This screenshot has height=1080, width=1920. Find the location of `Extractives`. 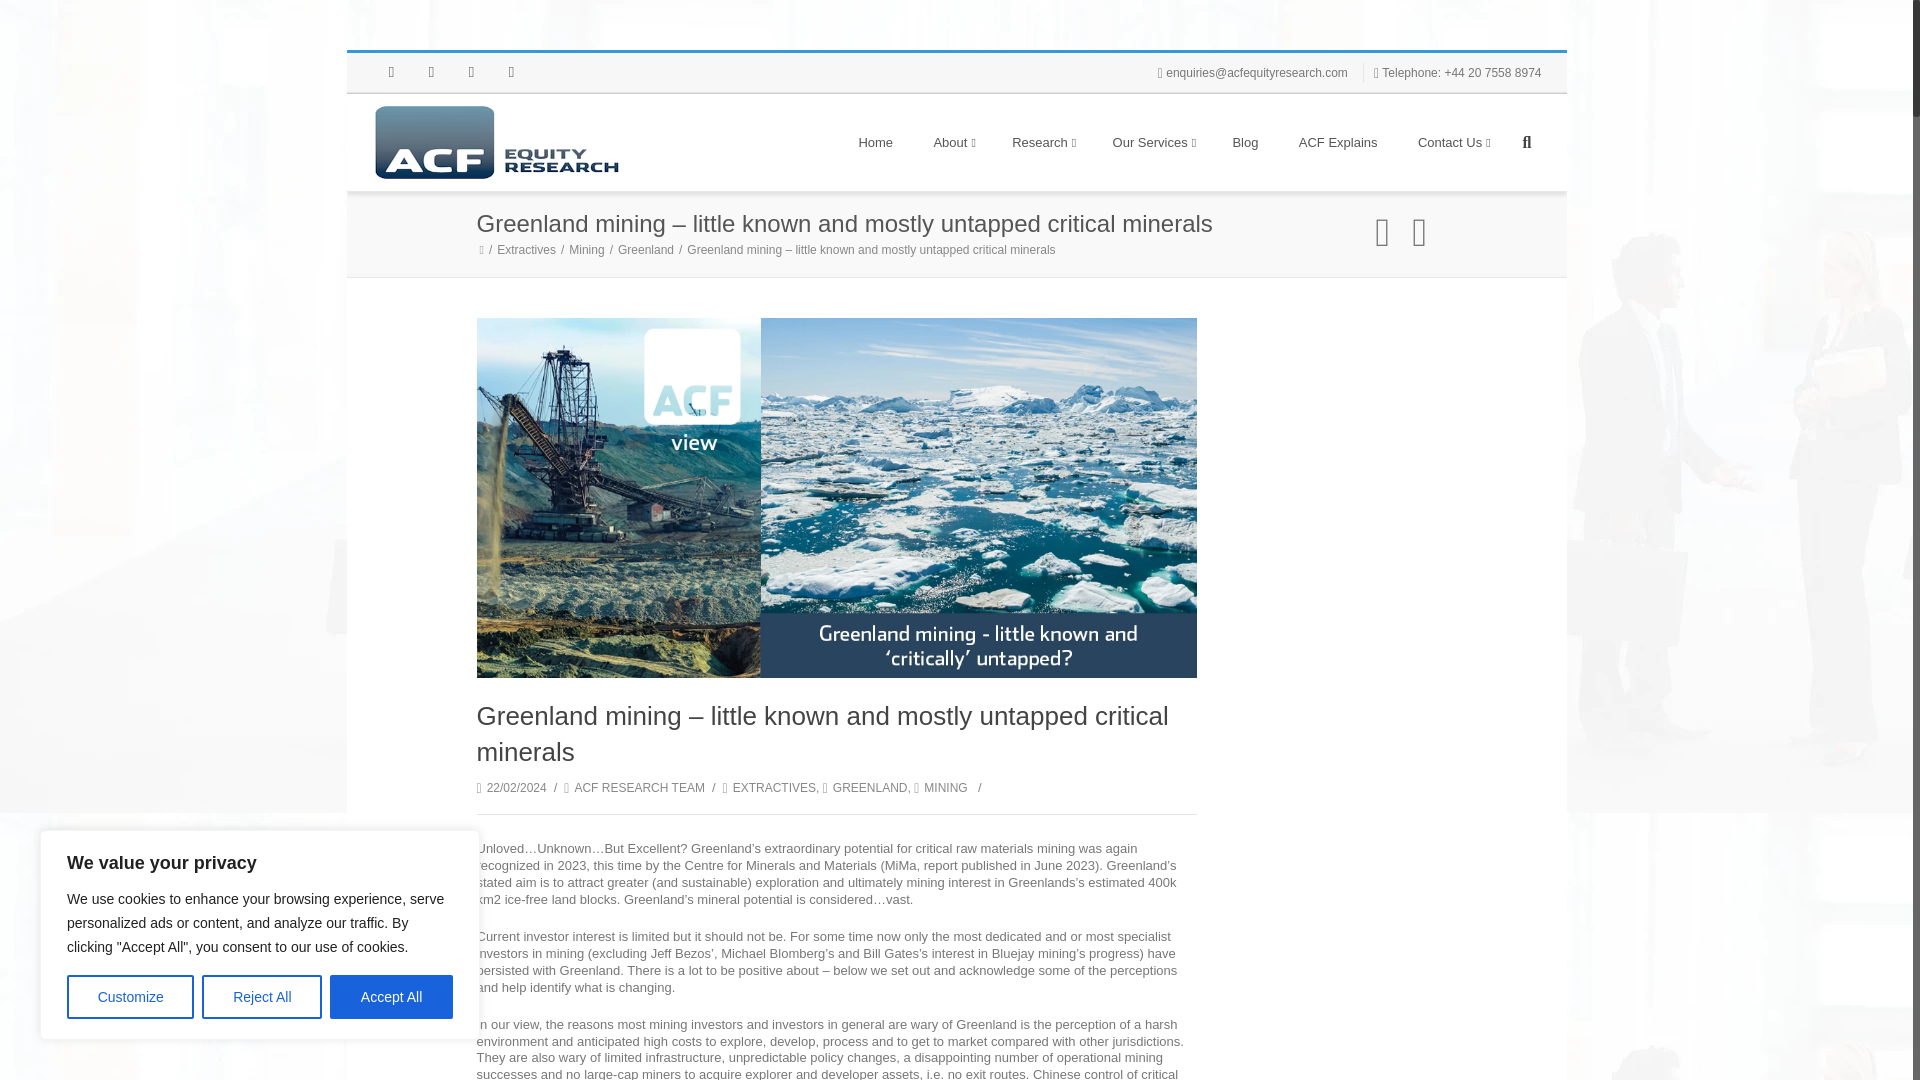

Extractives is located at coordinates (528, 250).